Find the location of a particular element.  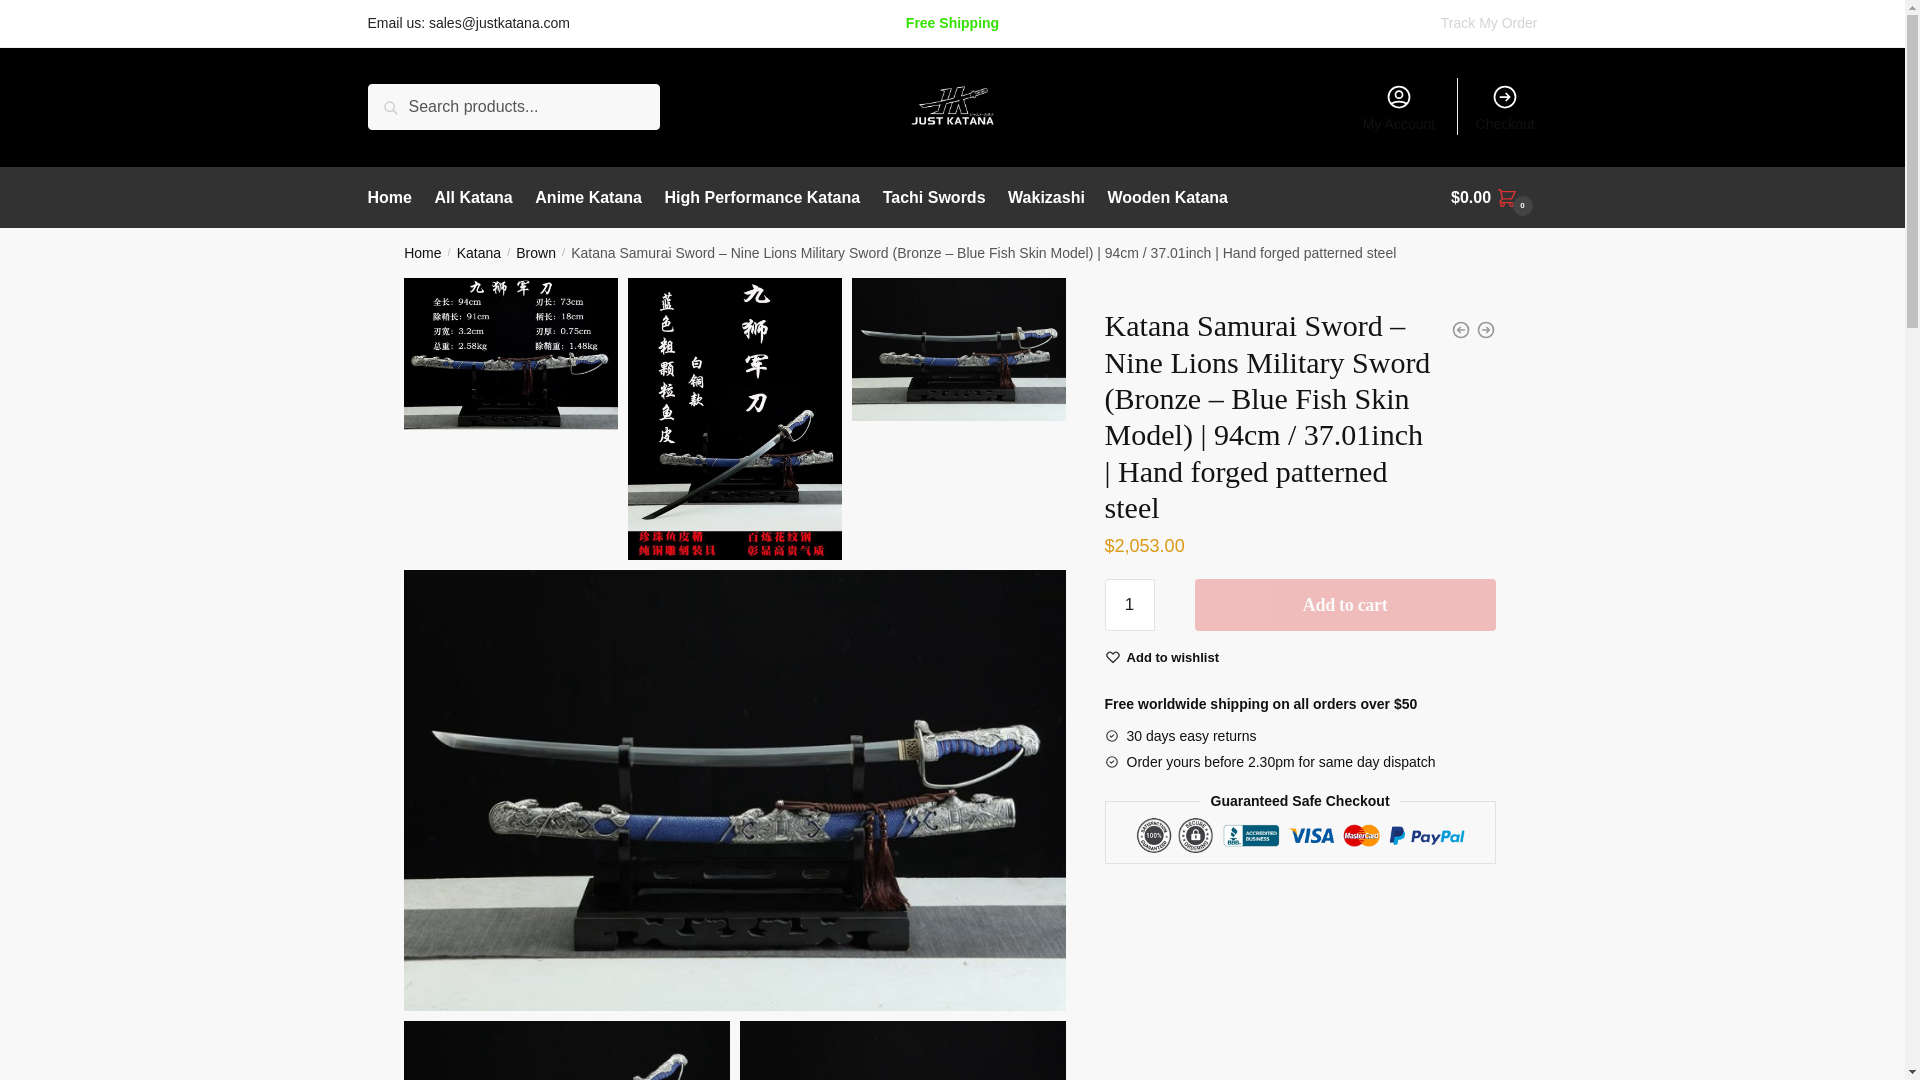

High Performance Katana is located at coordinates (762, 198).